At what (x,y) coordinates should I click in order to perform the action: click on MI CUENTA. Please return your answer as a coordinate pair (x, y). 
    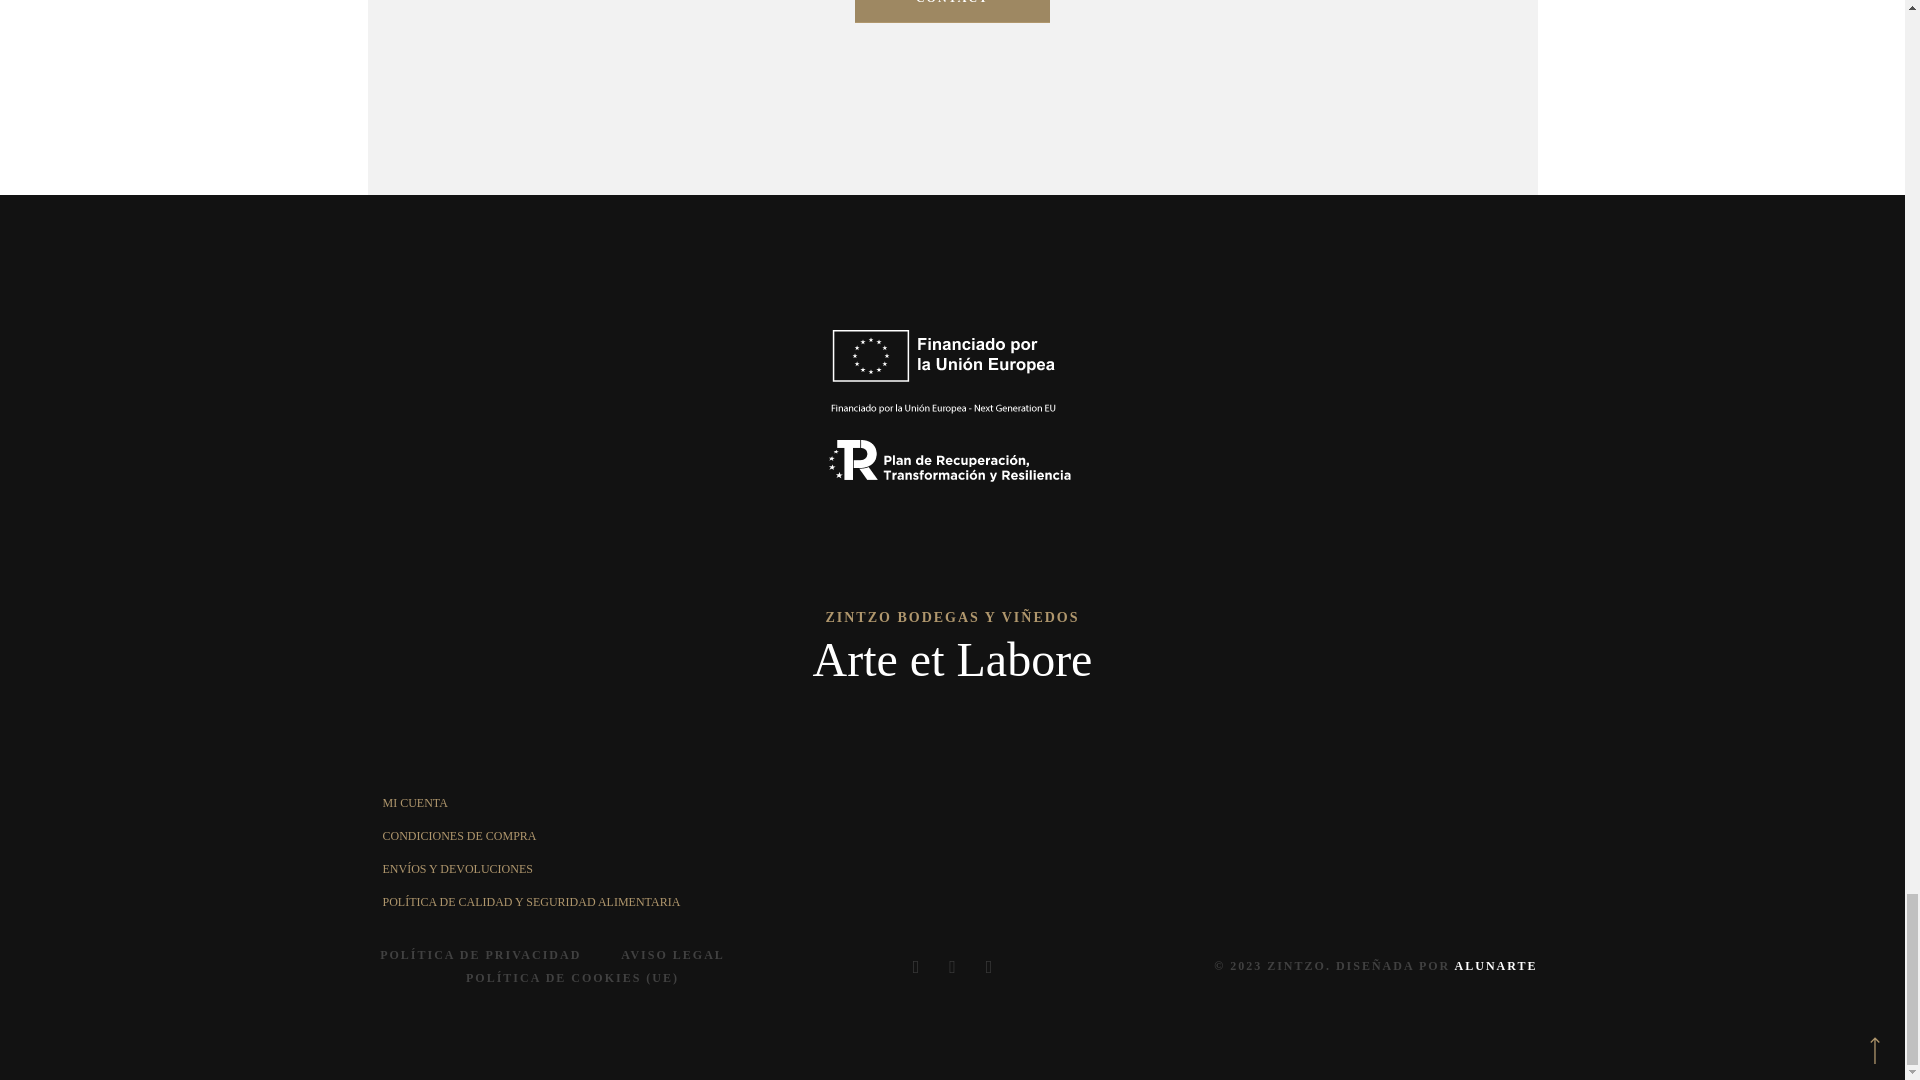
    Looking at the image, I should click on (414, 802).